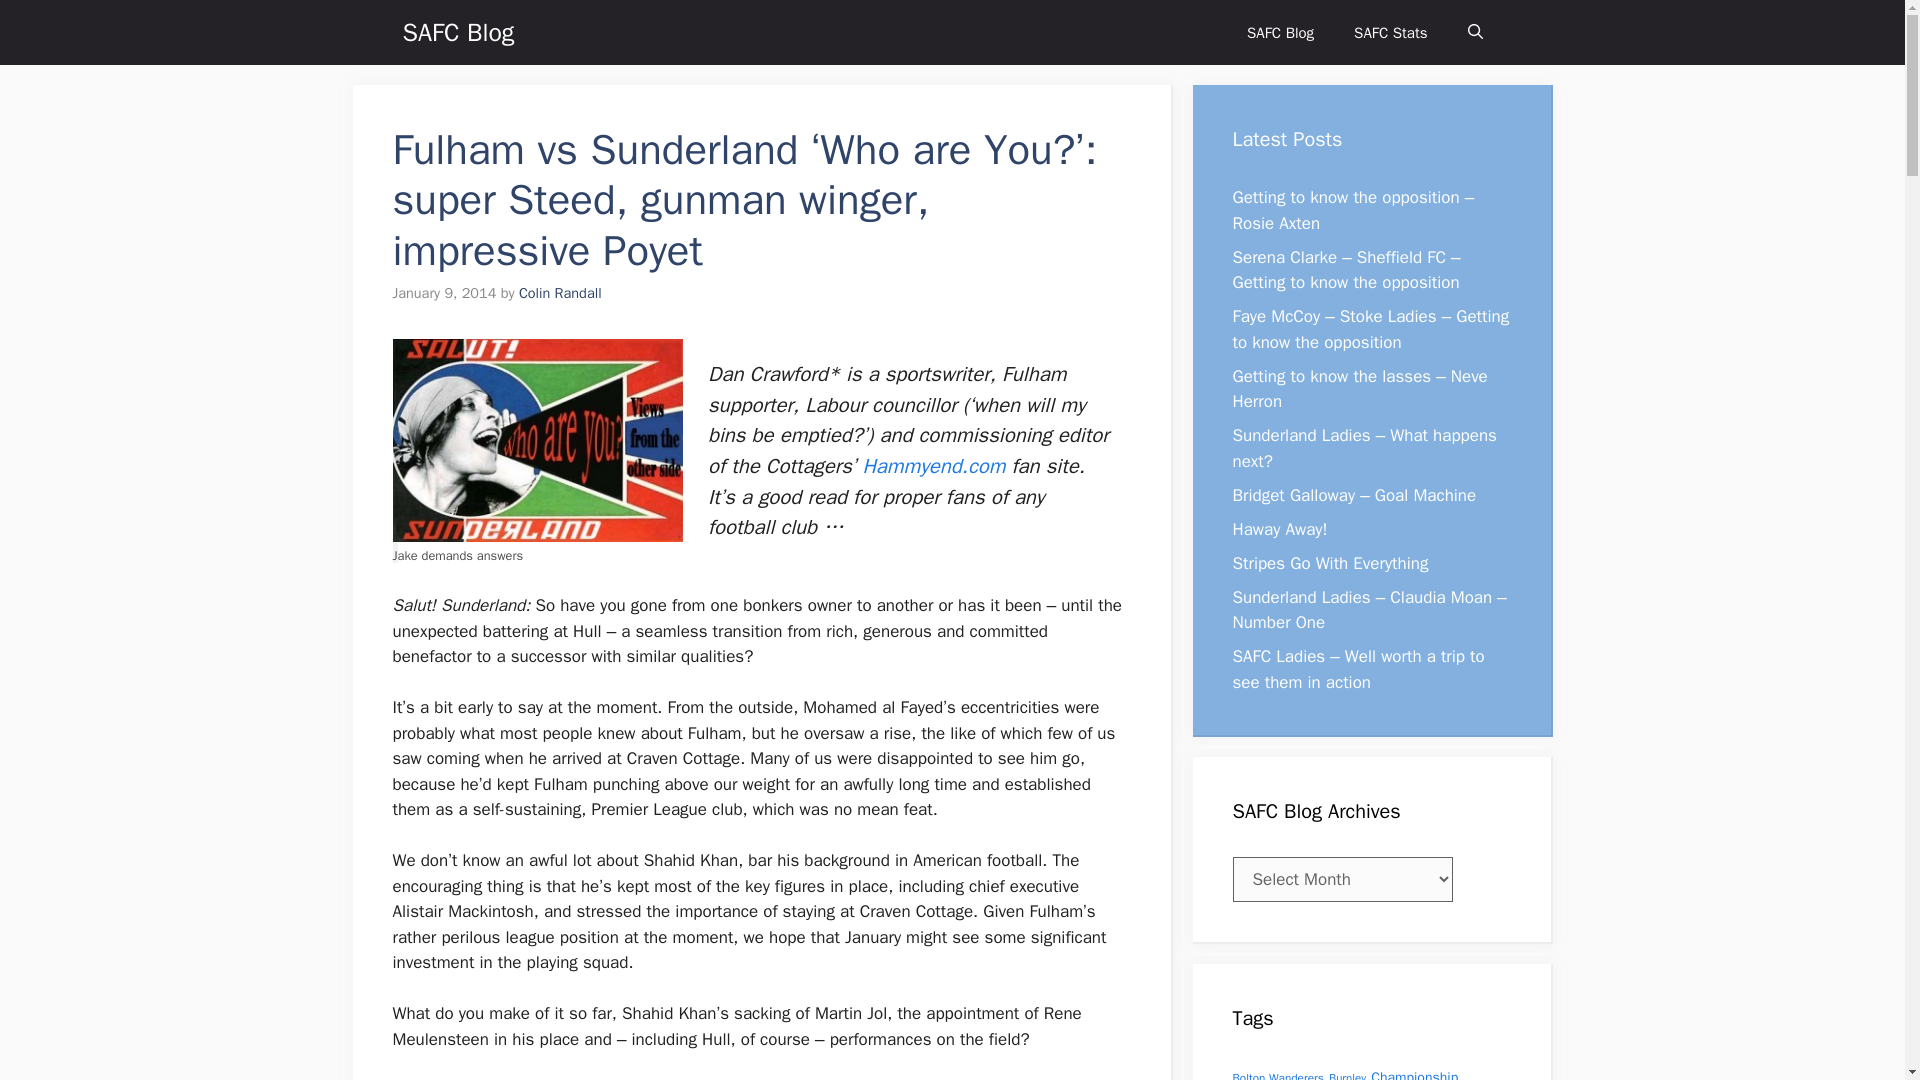 This screenshot has height=1080, width=1920. I want to click on Championship, so click(1414, 1074).